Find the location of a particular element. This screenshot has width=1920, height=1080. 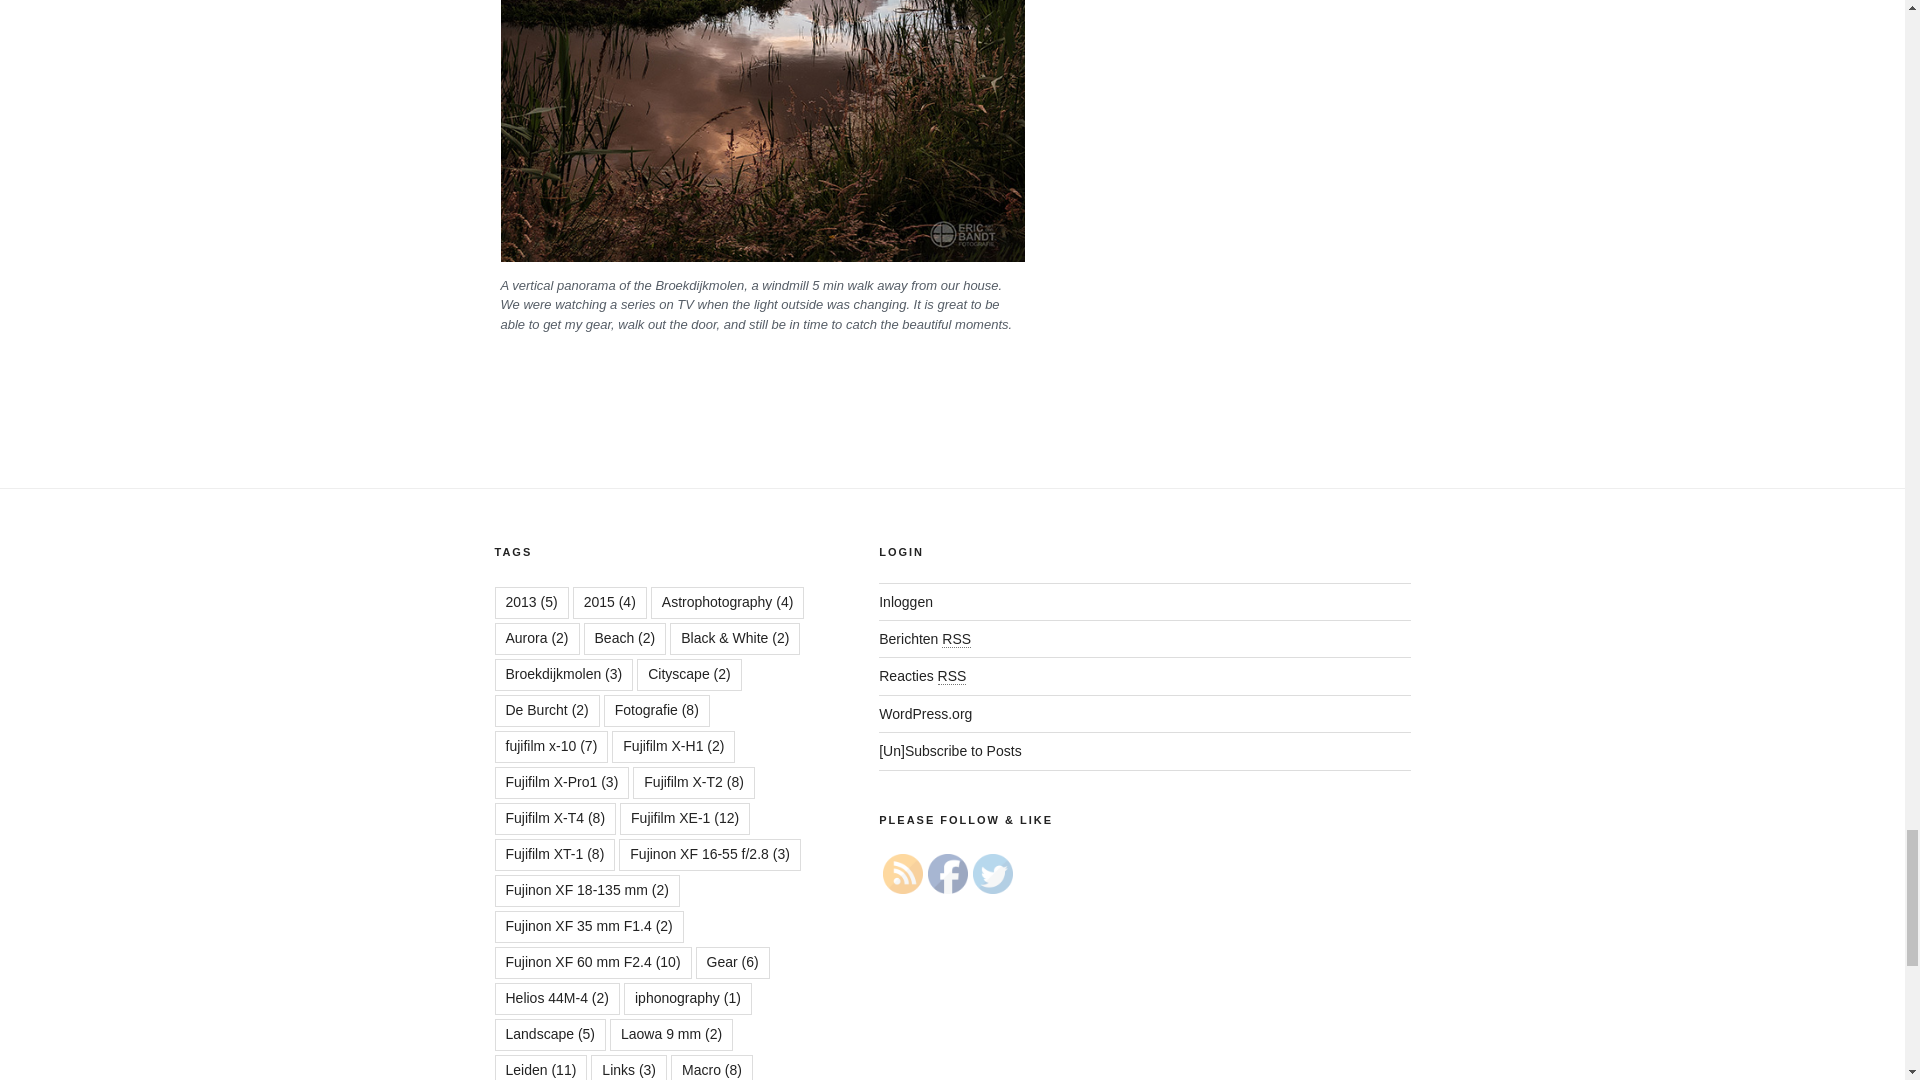

RSS is located at coordinates (903, 874).